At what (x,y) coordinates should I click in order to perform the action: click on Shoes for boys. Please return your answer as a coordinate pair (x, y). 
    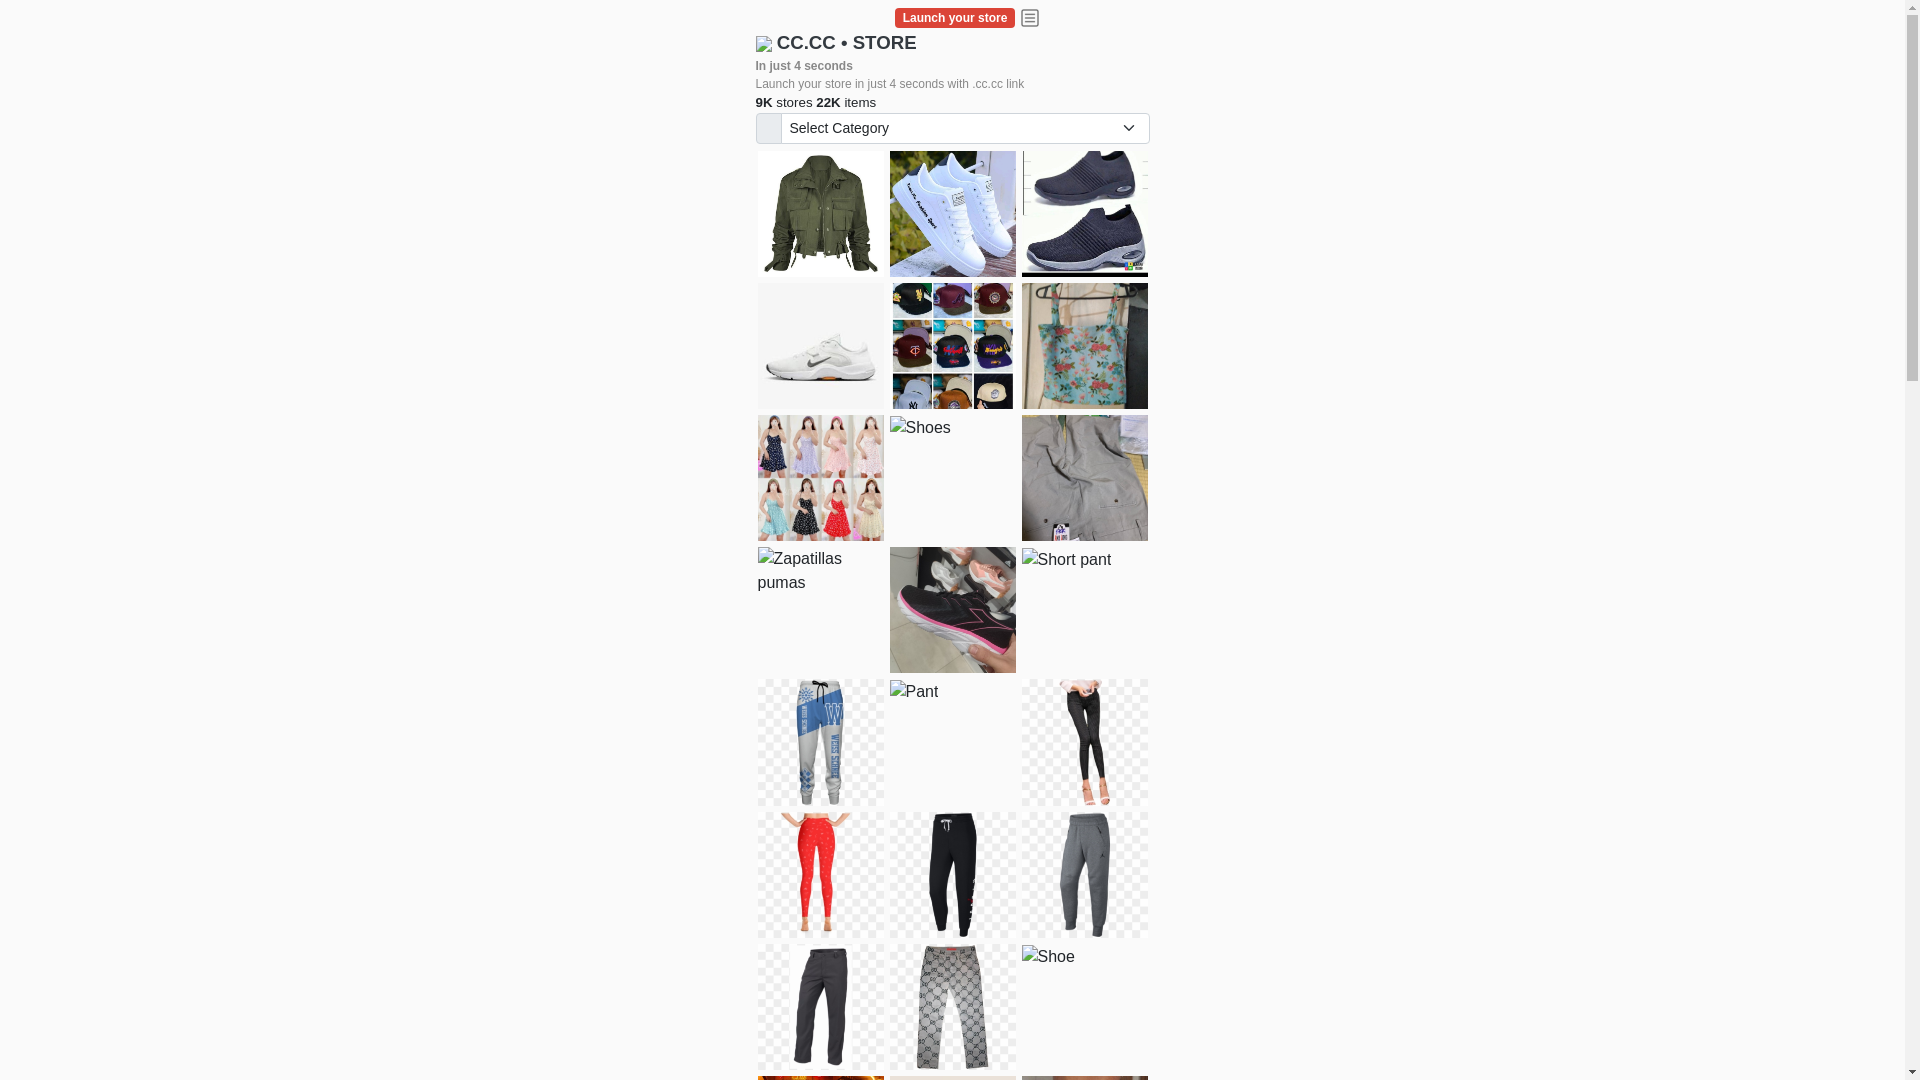
    Looking at the image, I should click on (821, 346).